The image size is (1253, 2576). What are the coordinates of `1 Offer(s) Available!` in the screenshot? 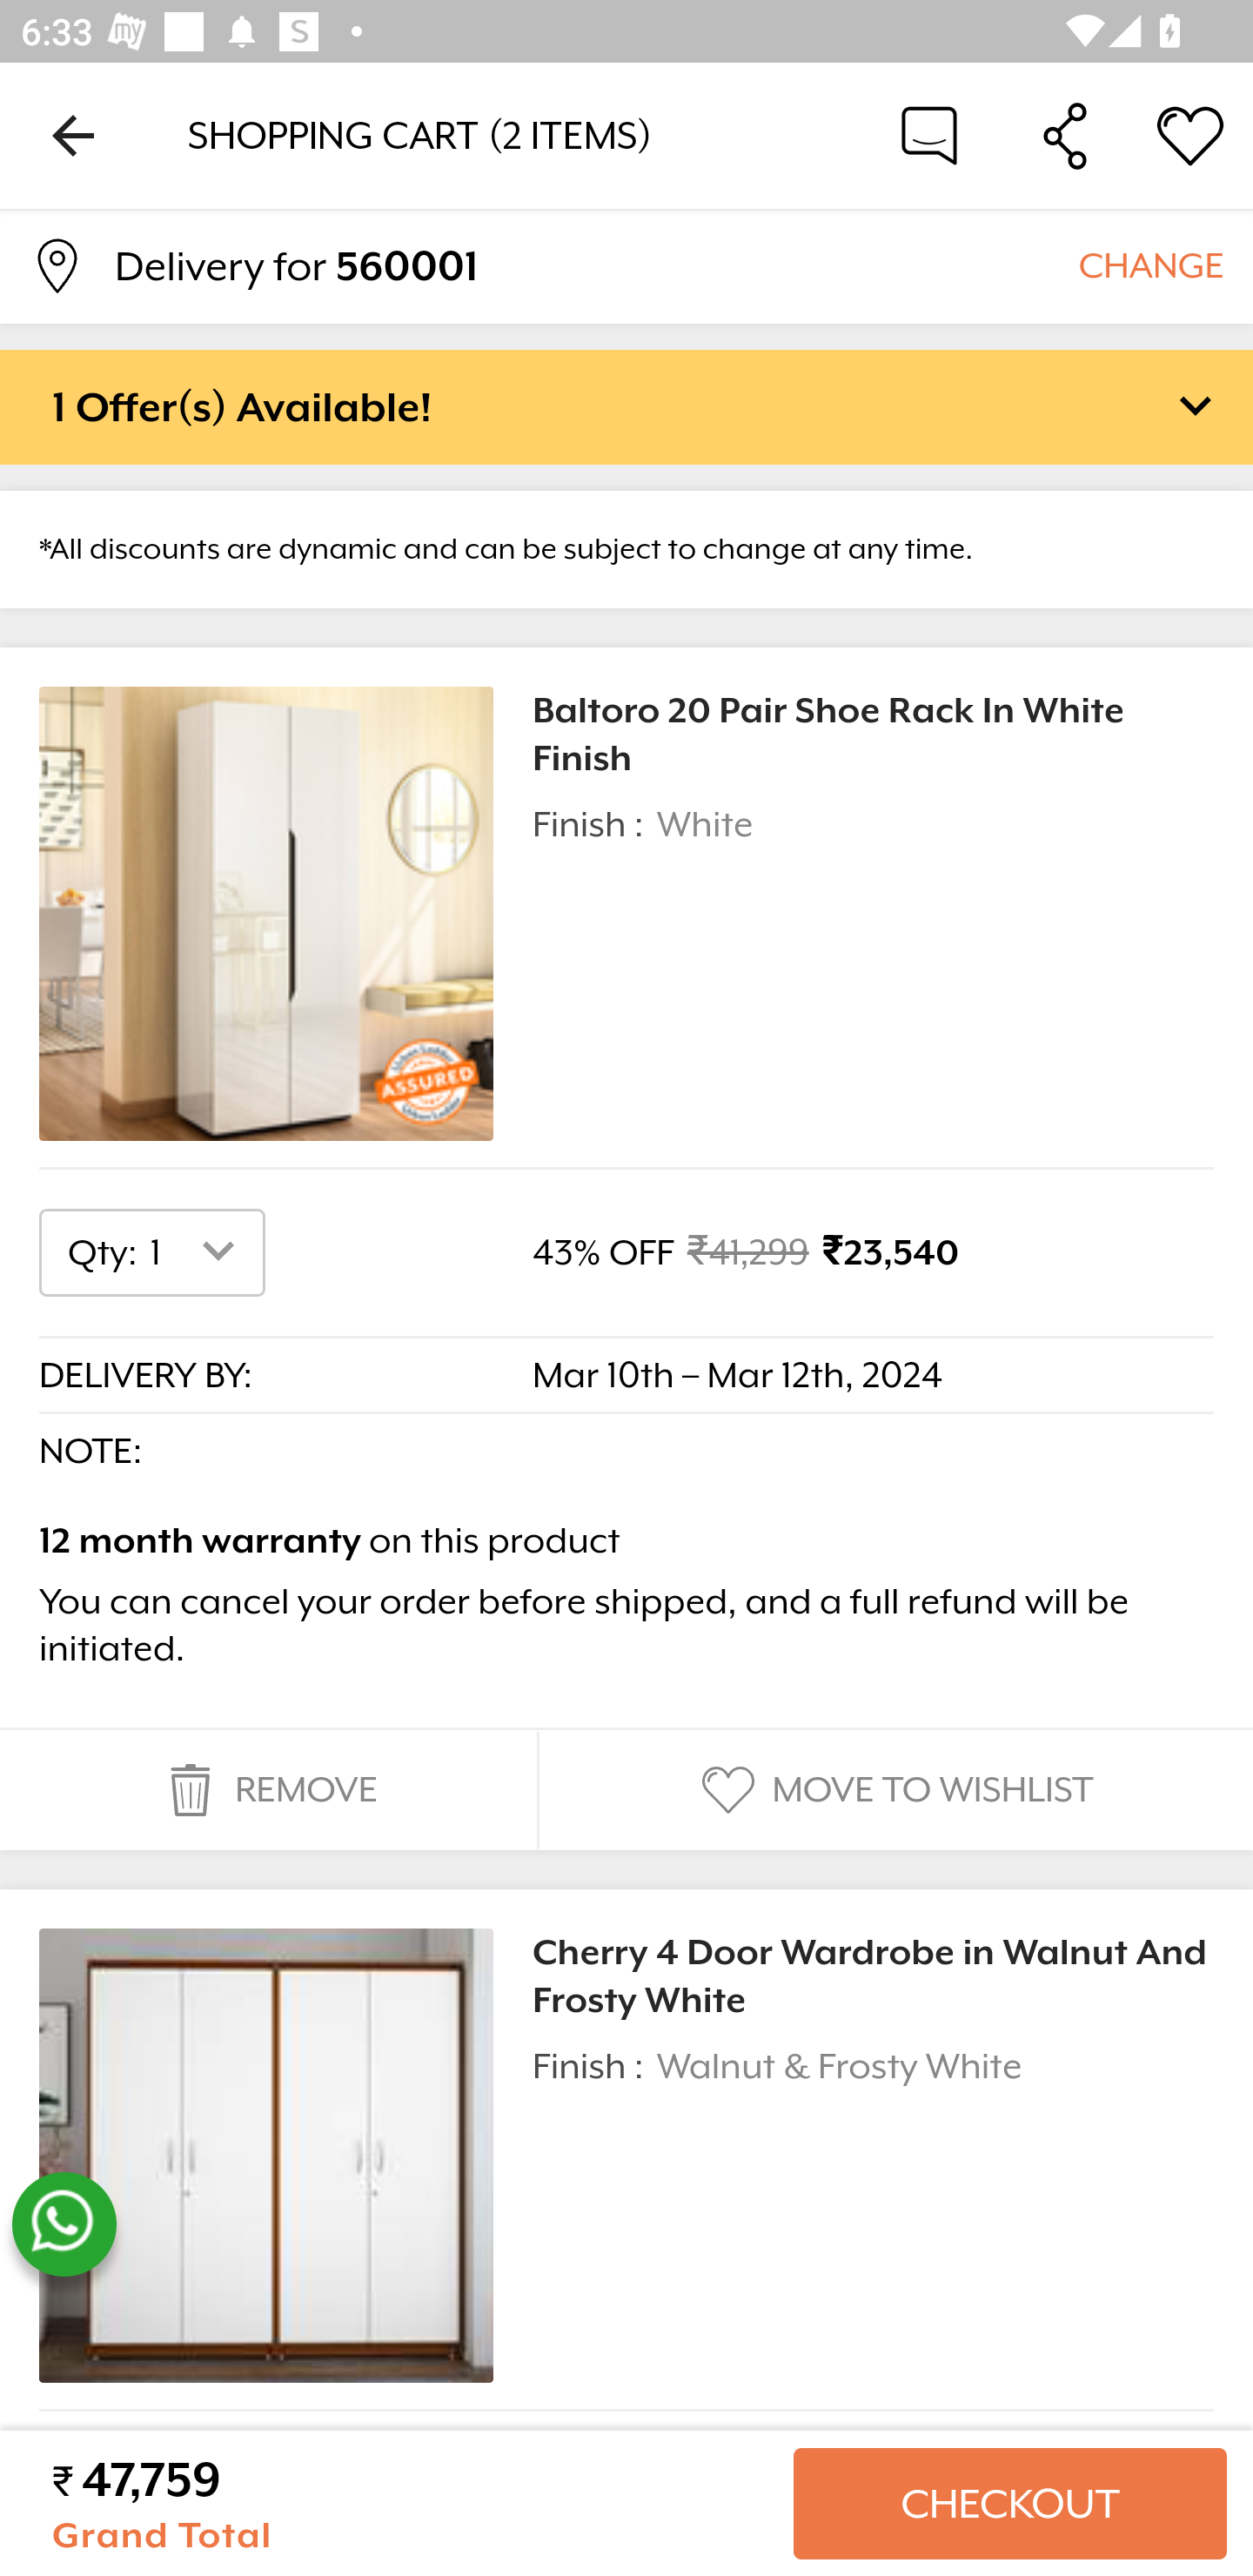 It's located at (626, 406).